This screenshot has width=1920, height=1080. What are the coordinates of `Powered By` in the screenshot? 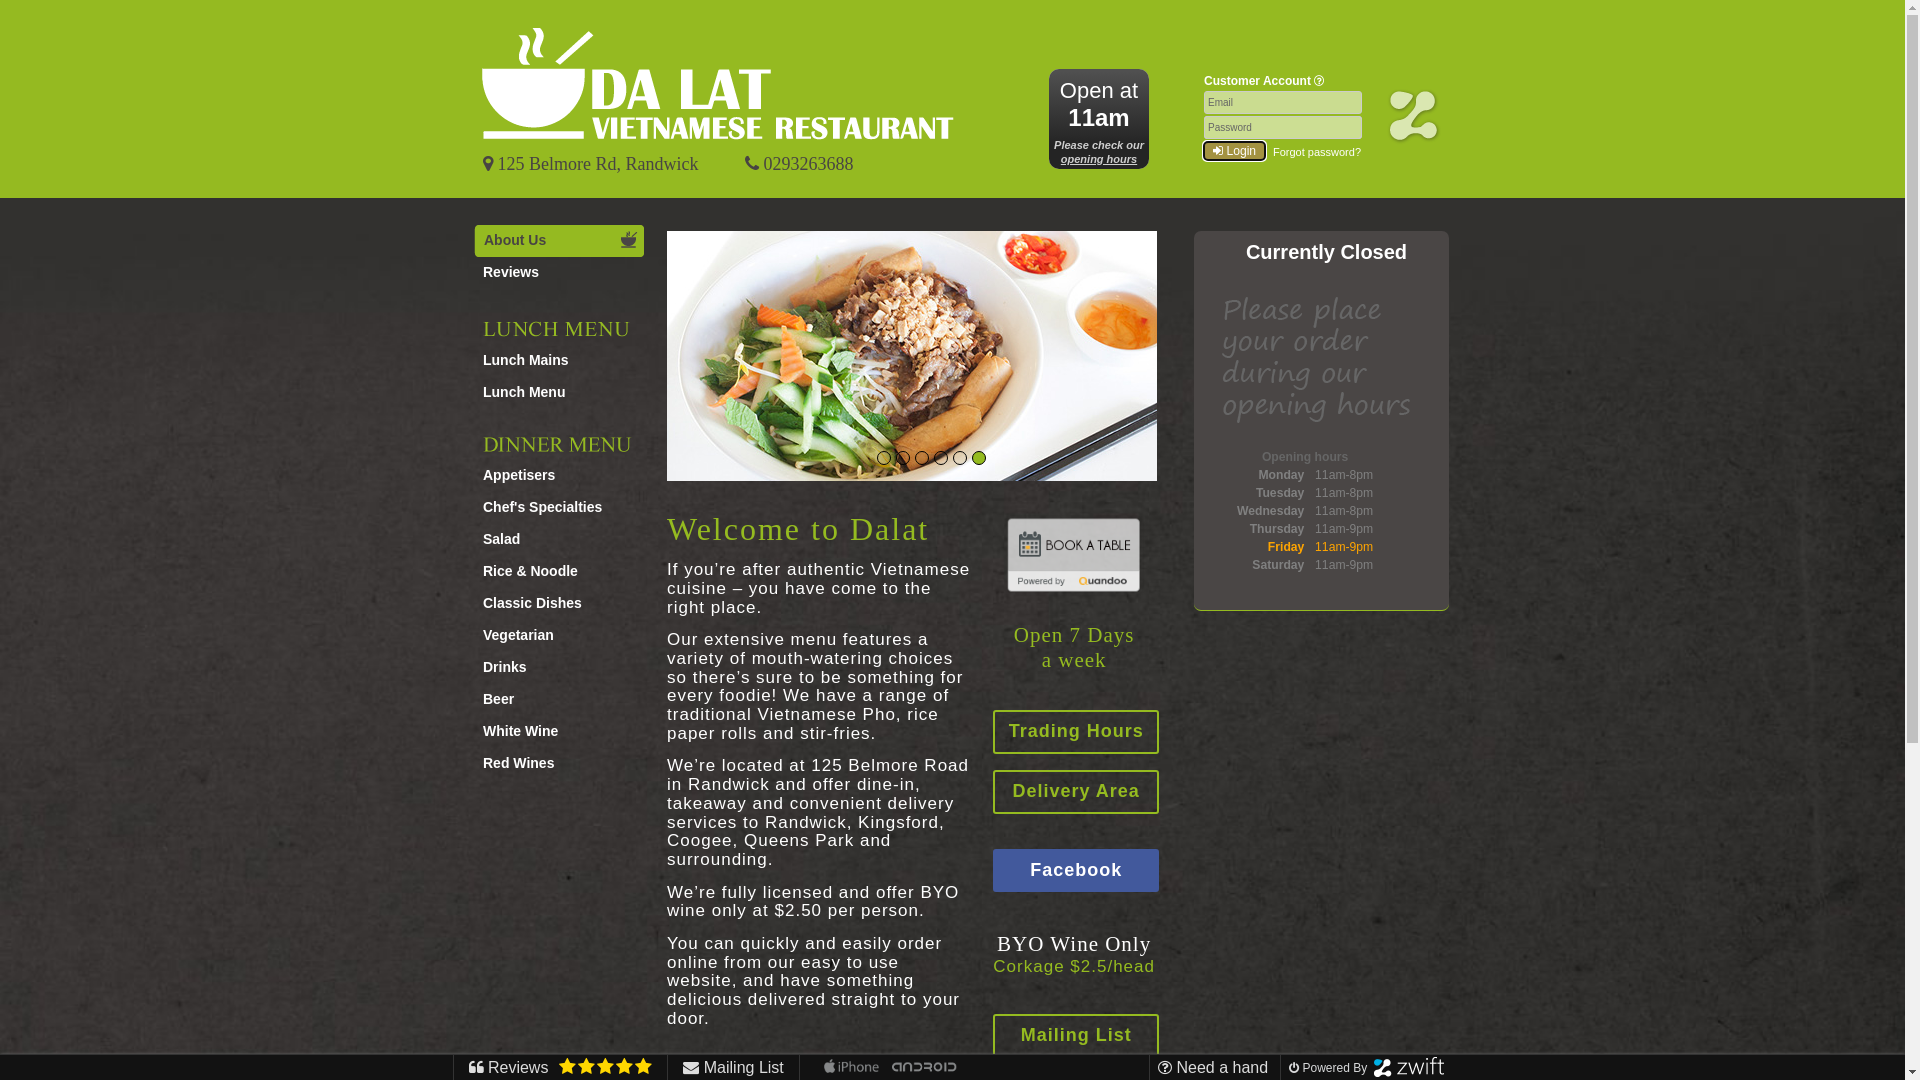 It's located at (1364, 1068).